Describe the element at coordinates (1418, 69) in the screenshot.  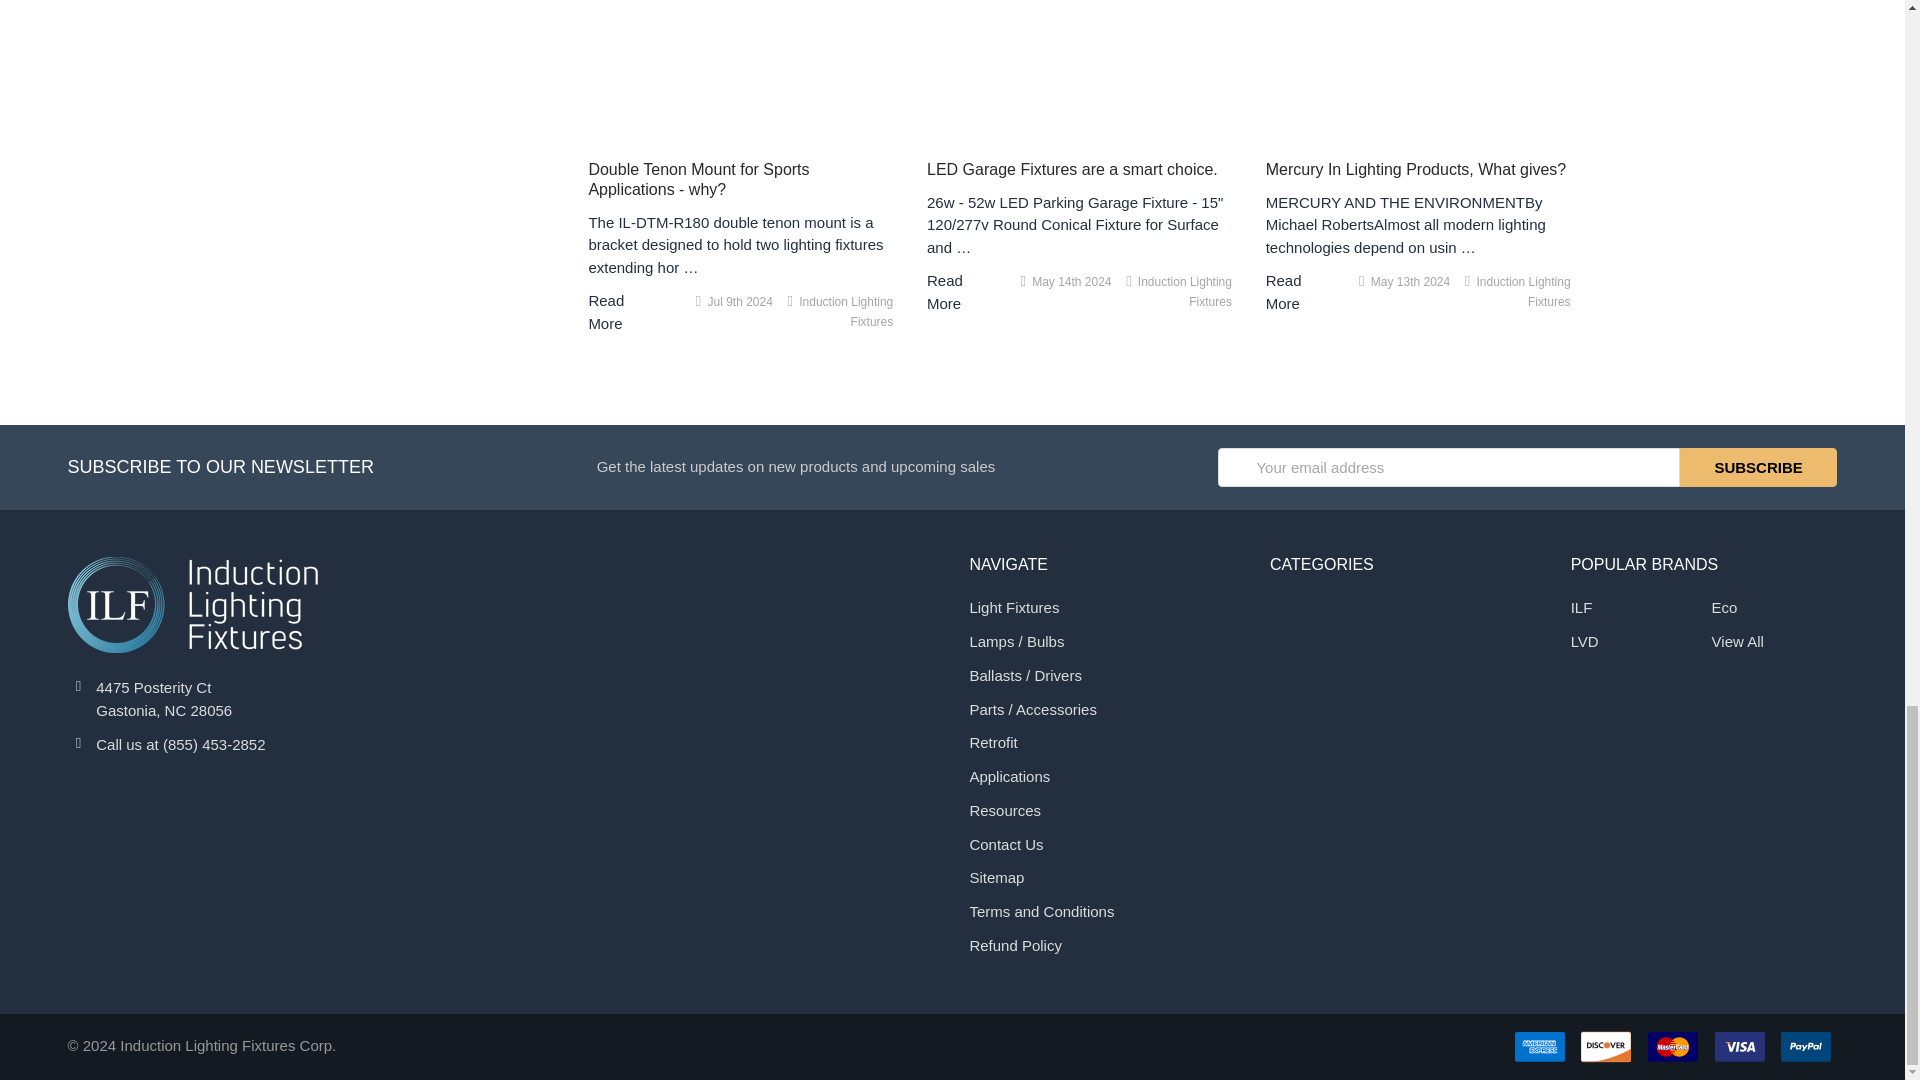
I see `Mercury In Lighting Products, What gives?` at that location.